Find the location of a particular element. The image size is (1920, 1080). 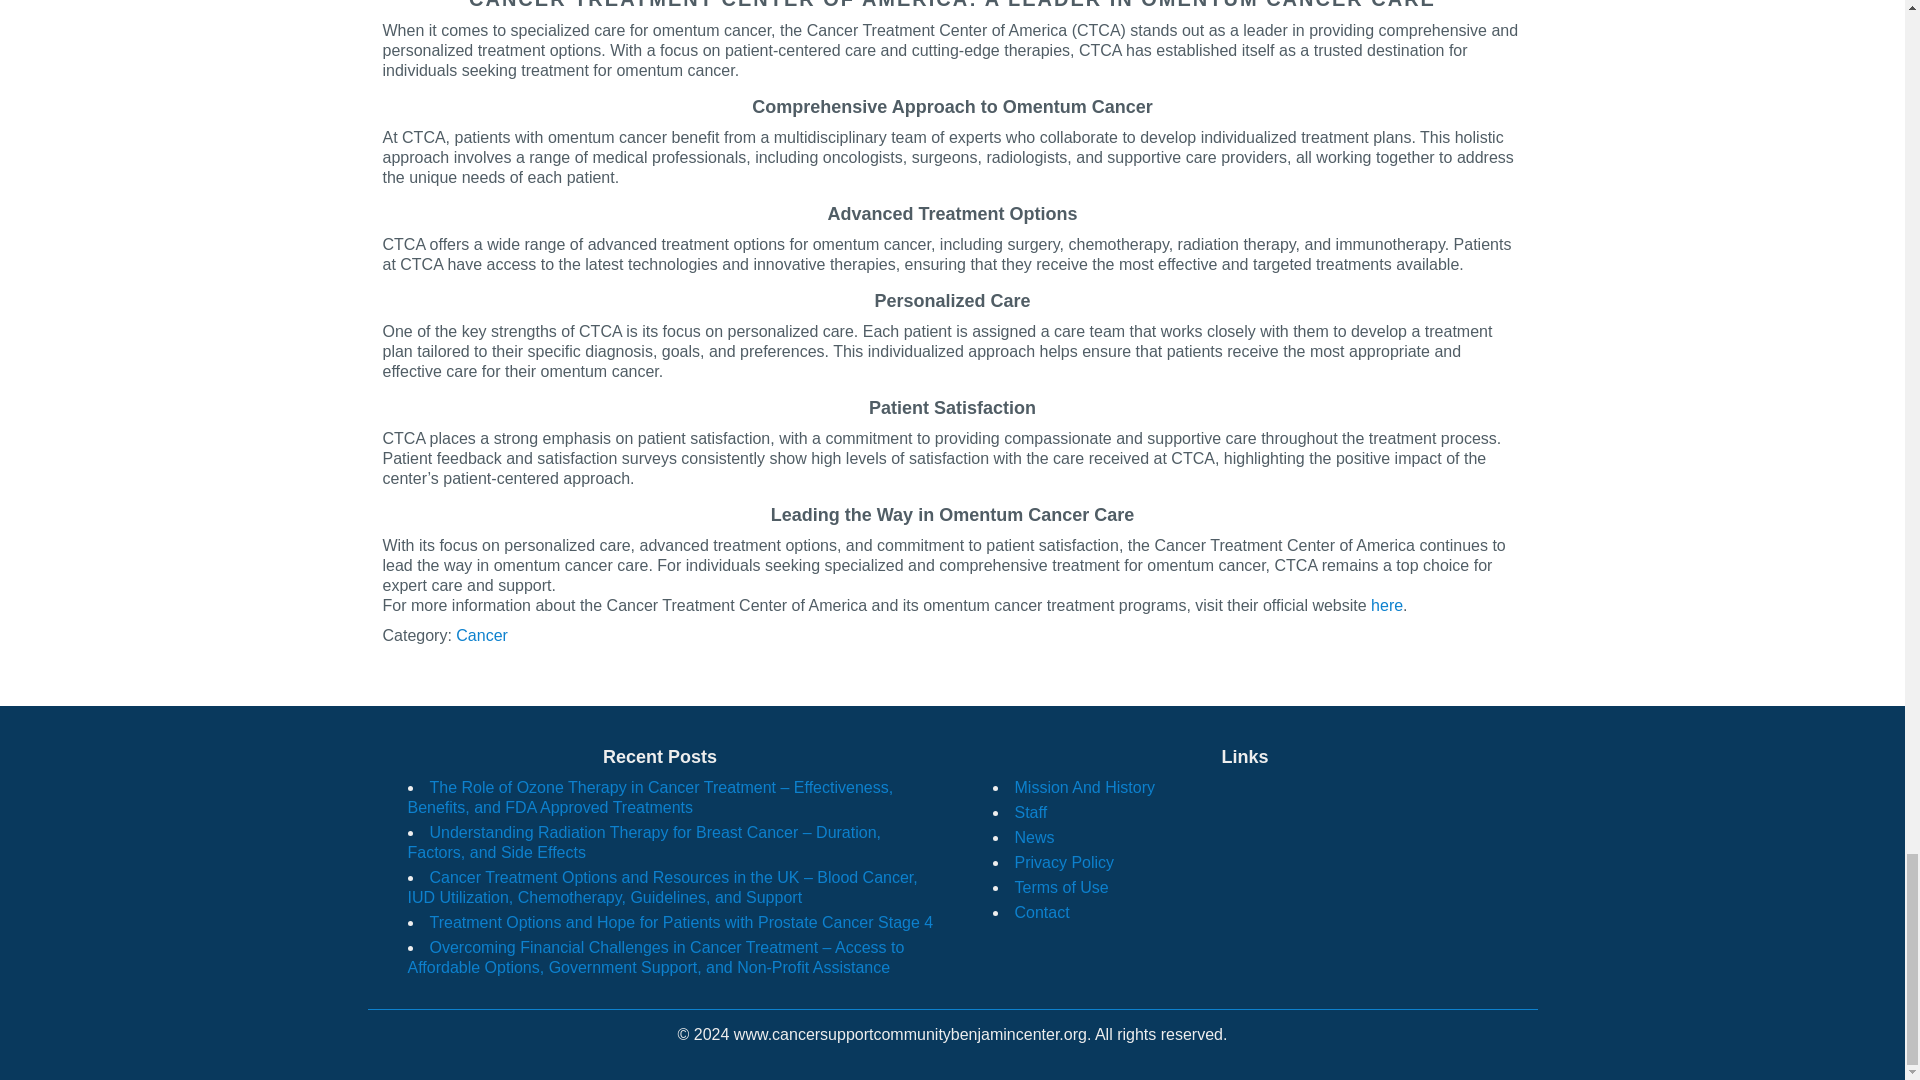

Staff is located at coordinates (1030, 812).